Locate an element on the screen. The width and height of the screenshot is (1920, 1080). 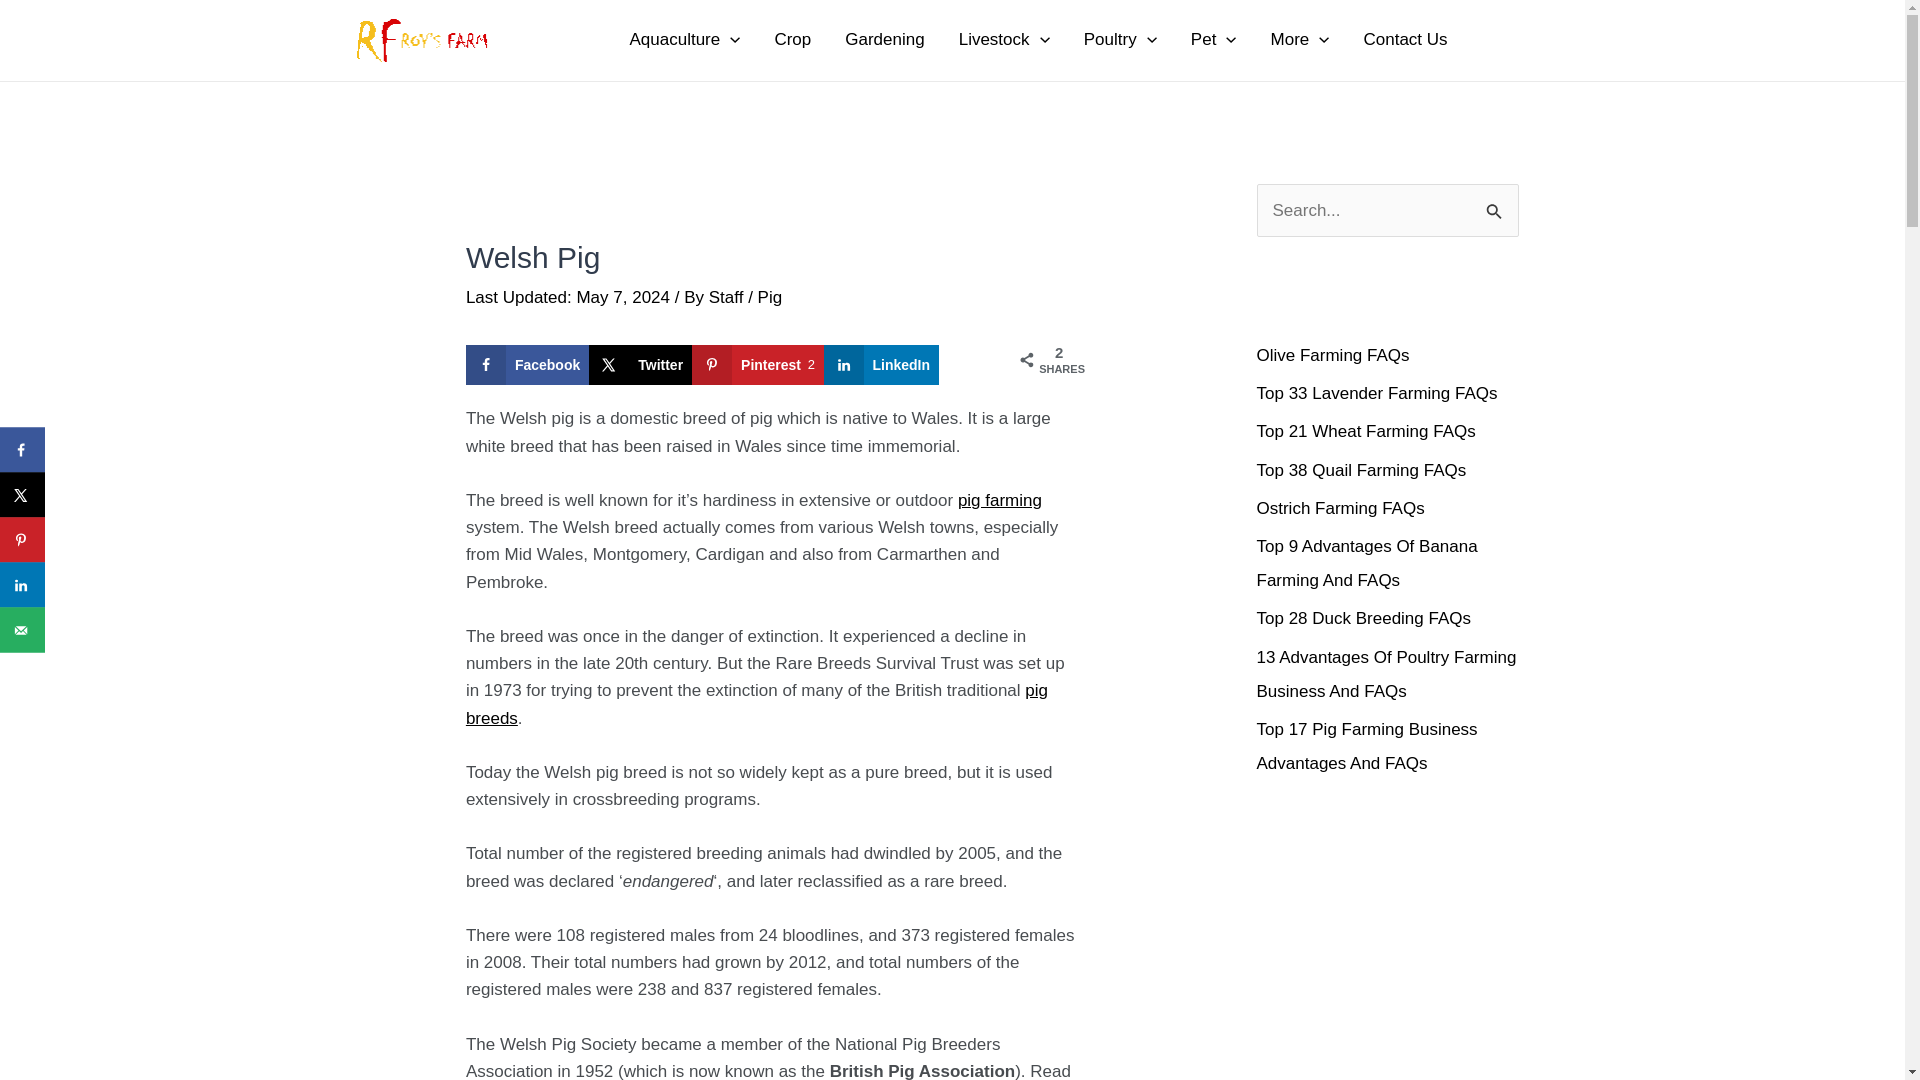
Pet is located at coordinates (1213, 40).